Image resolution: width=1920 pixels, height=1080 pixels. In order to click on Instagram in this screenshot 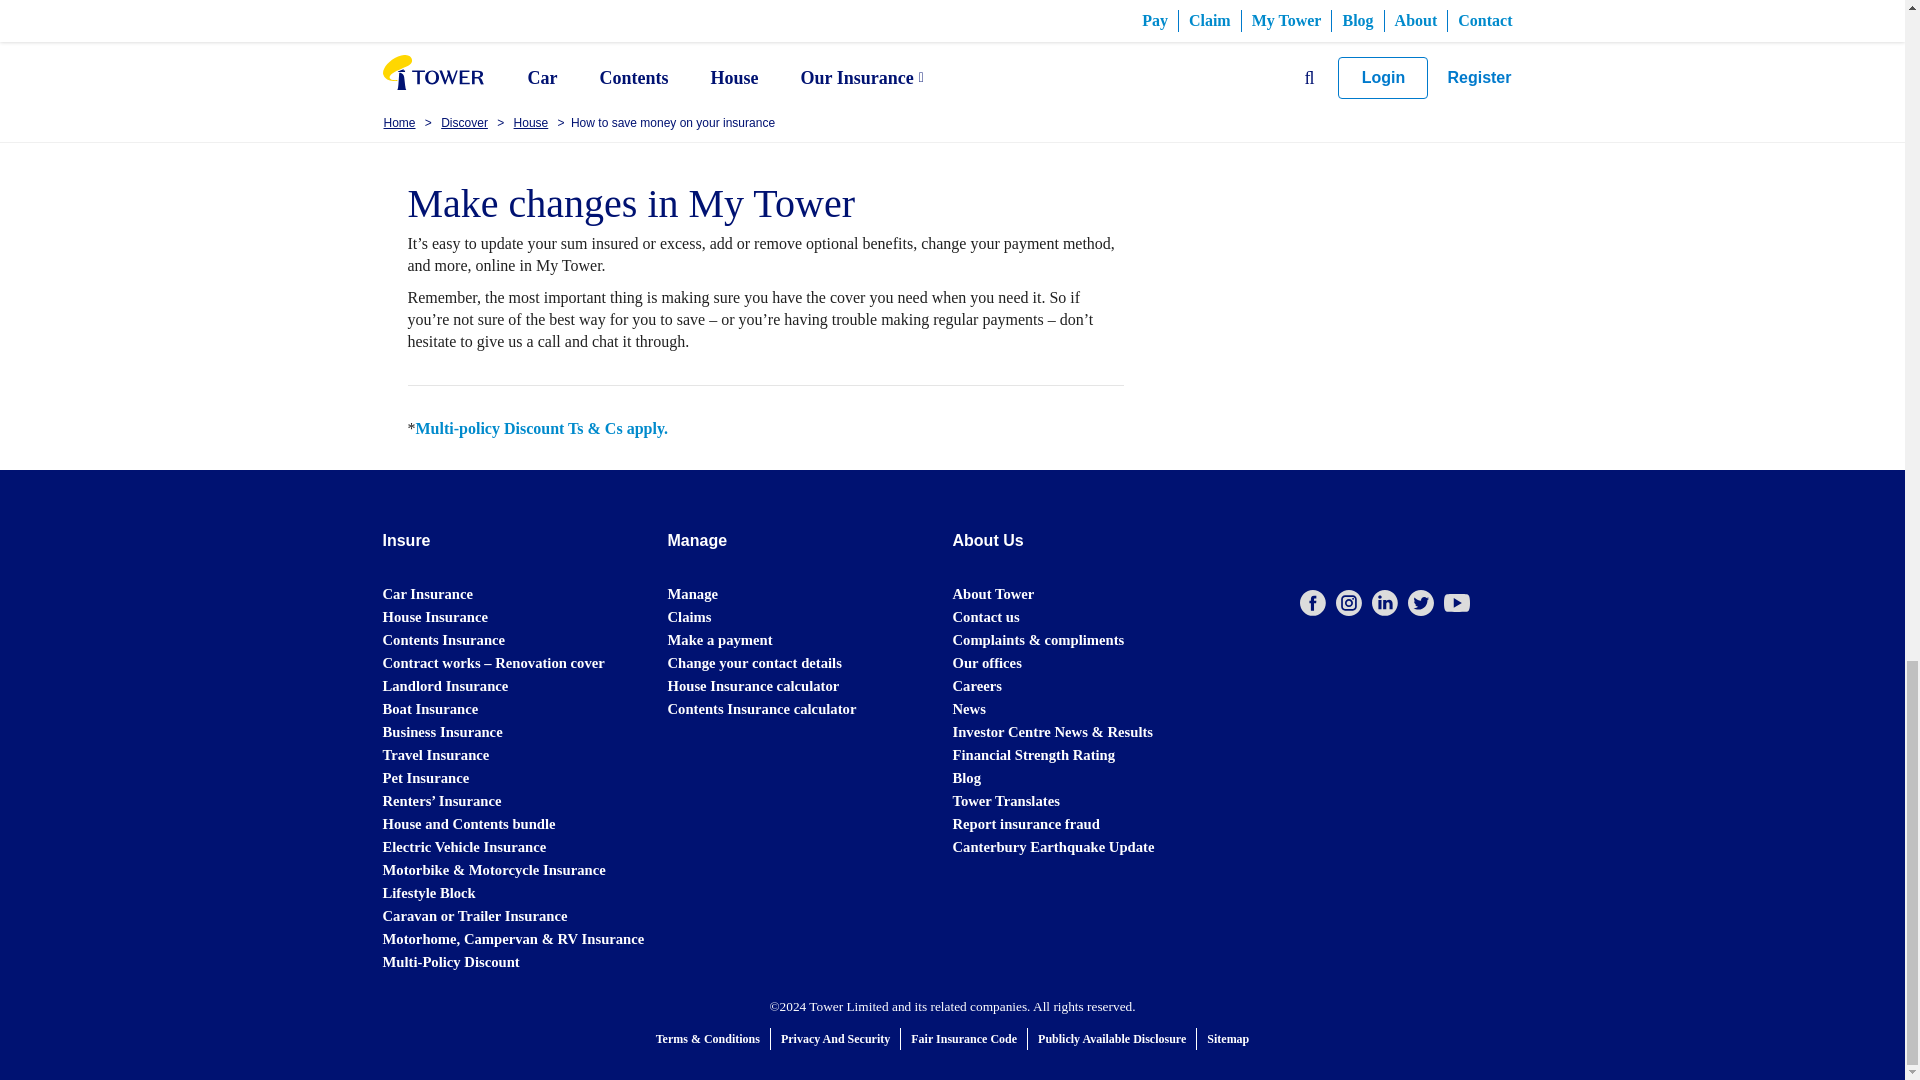, I will do `click(1348, 602)`.